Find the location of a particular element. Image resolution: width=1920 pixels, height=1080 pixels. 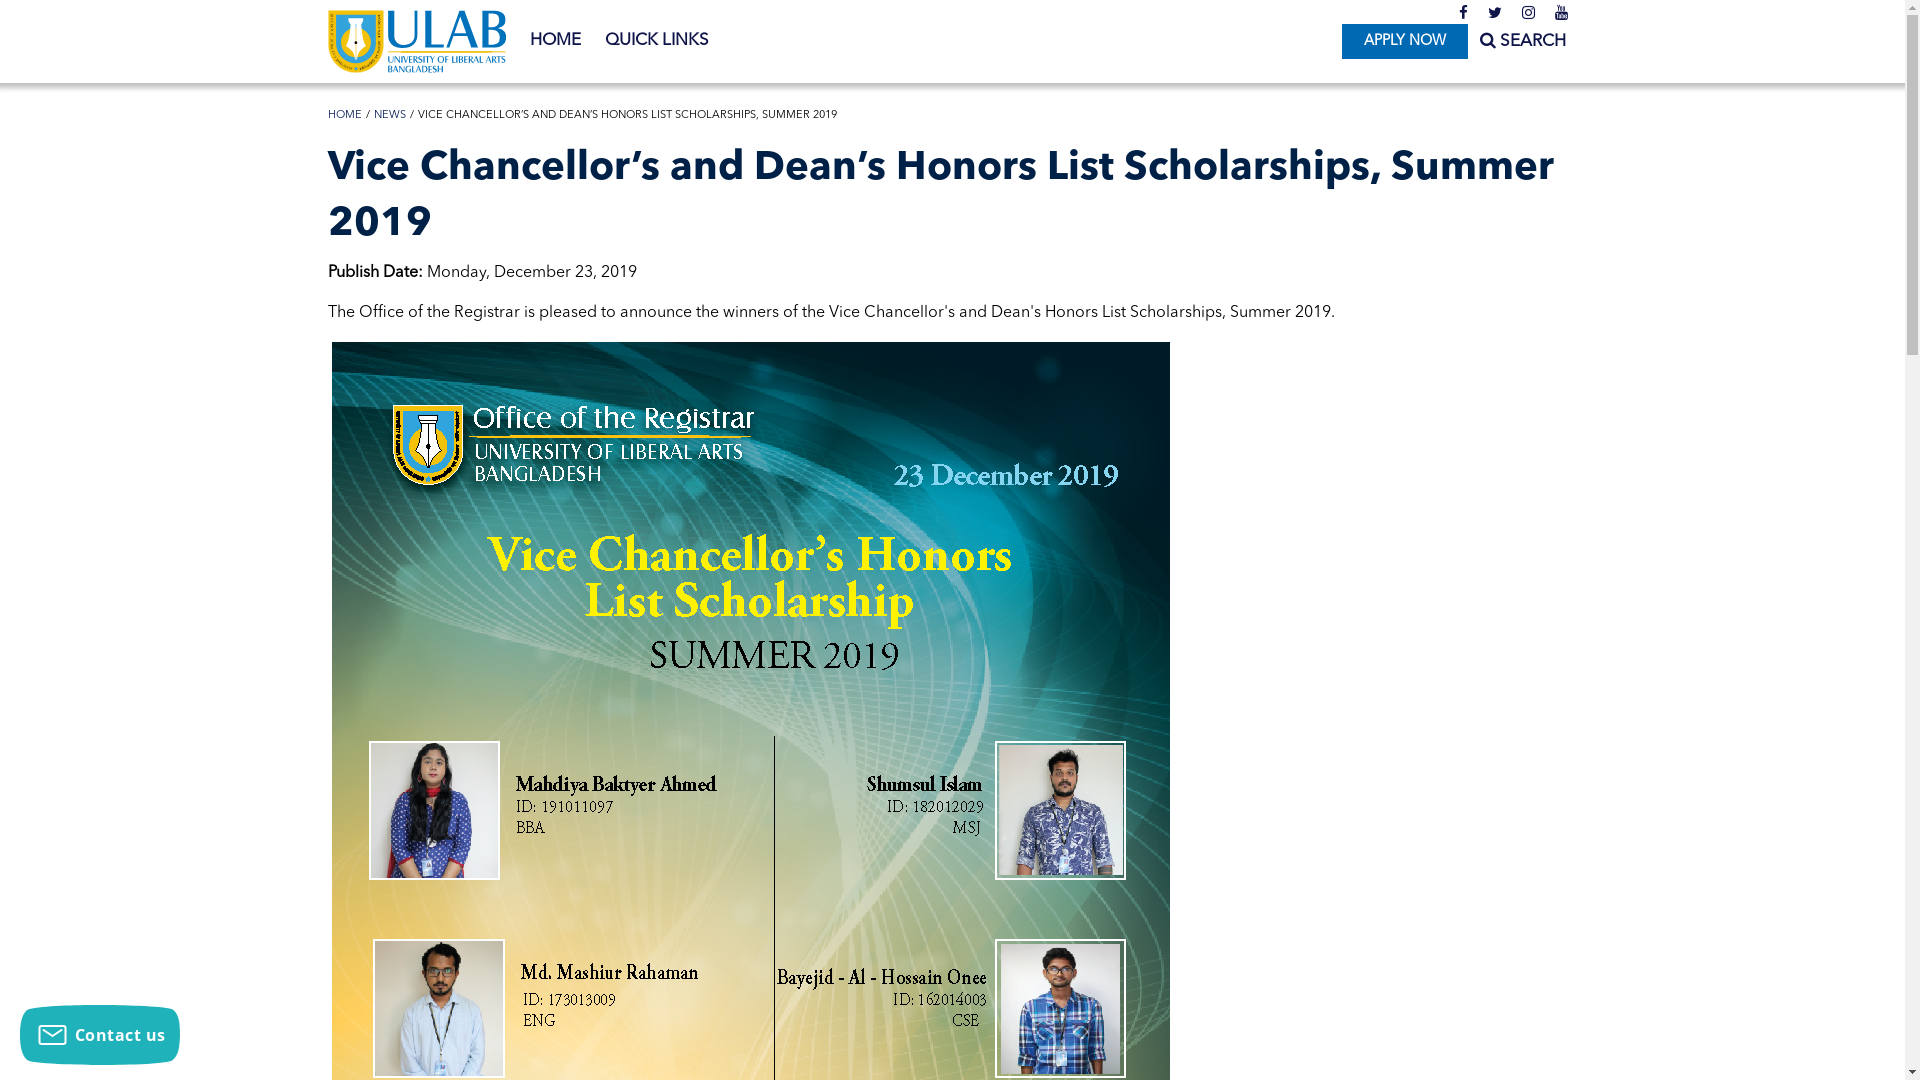

NEWS is located at coordinates (390, 116).